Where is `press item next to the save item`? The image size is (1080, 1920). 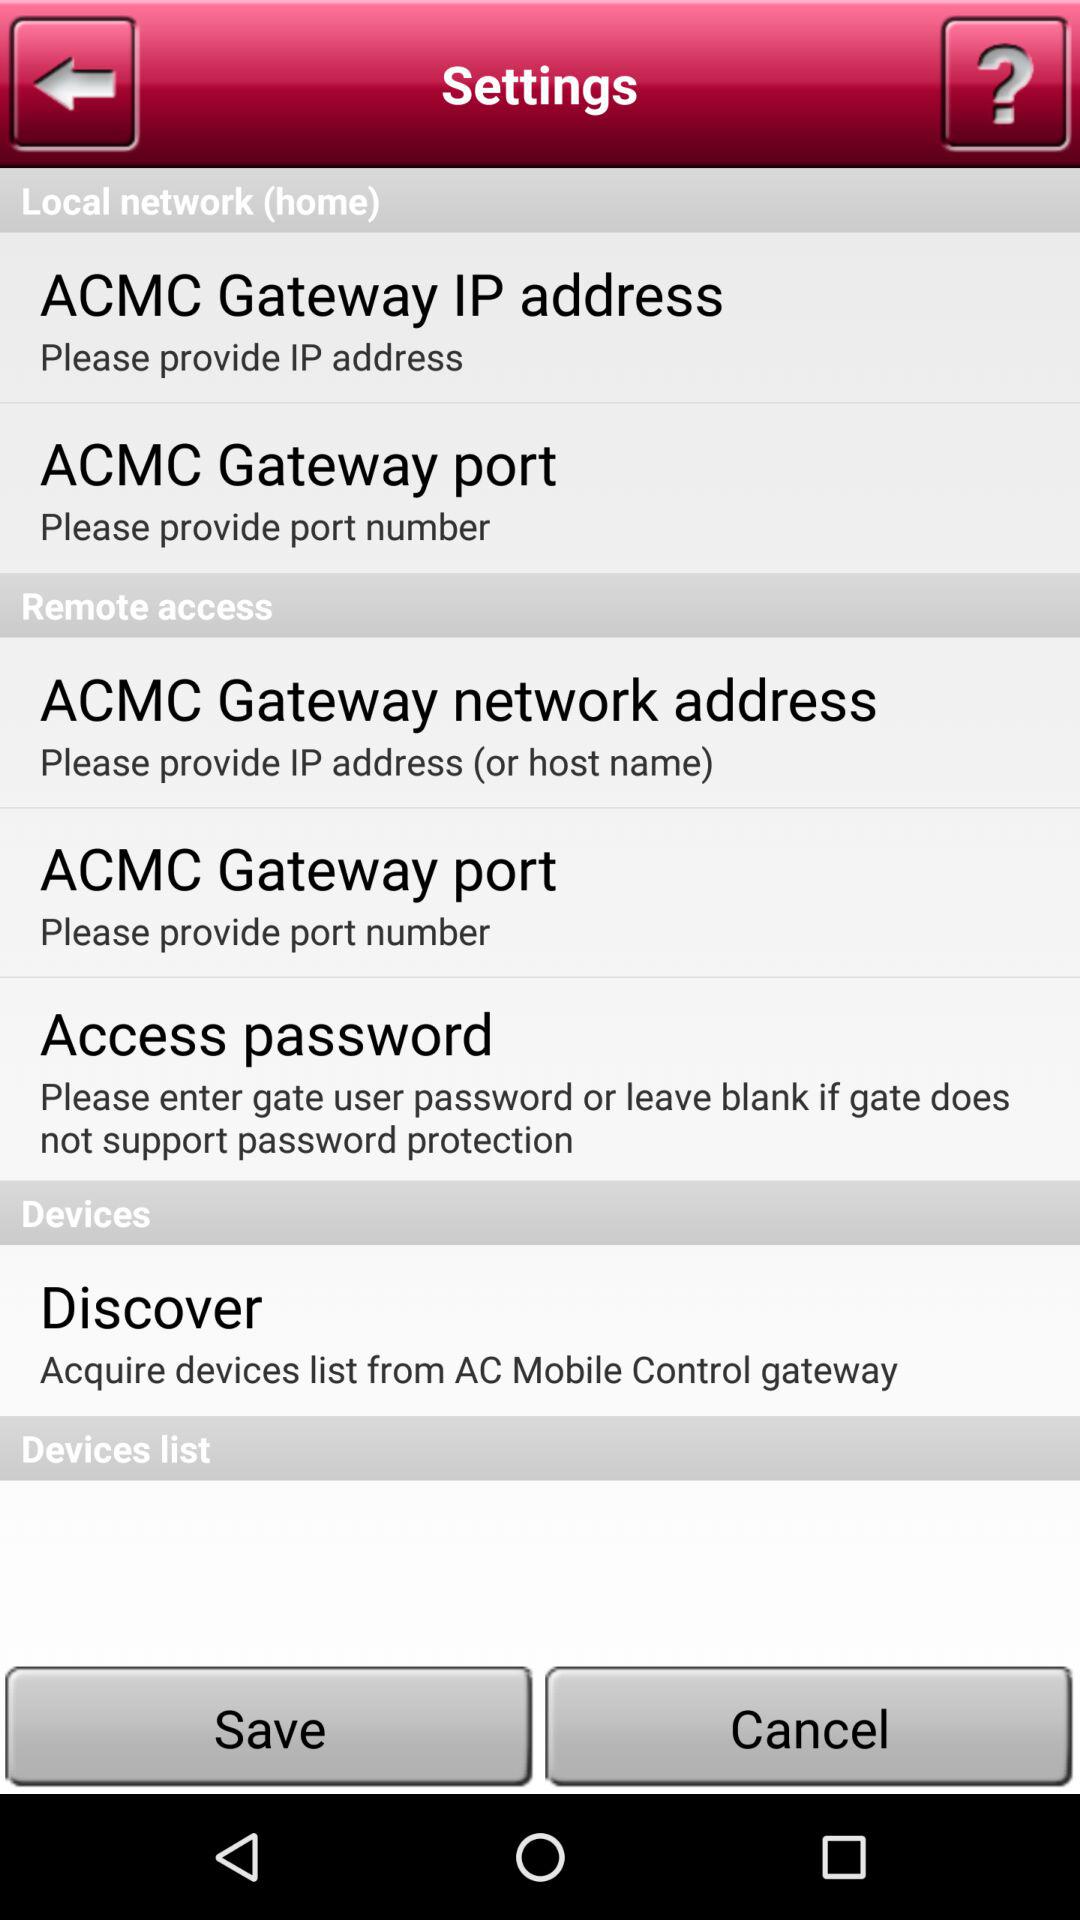 press item next to the save item is located at coordinates (810, 1727).